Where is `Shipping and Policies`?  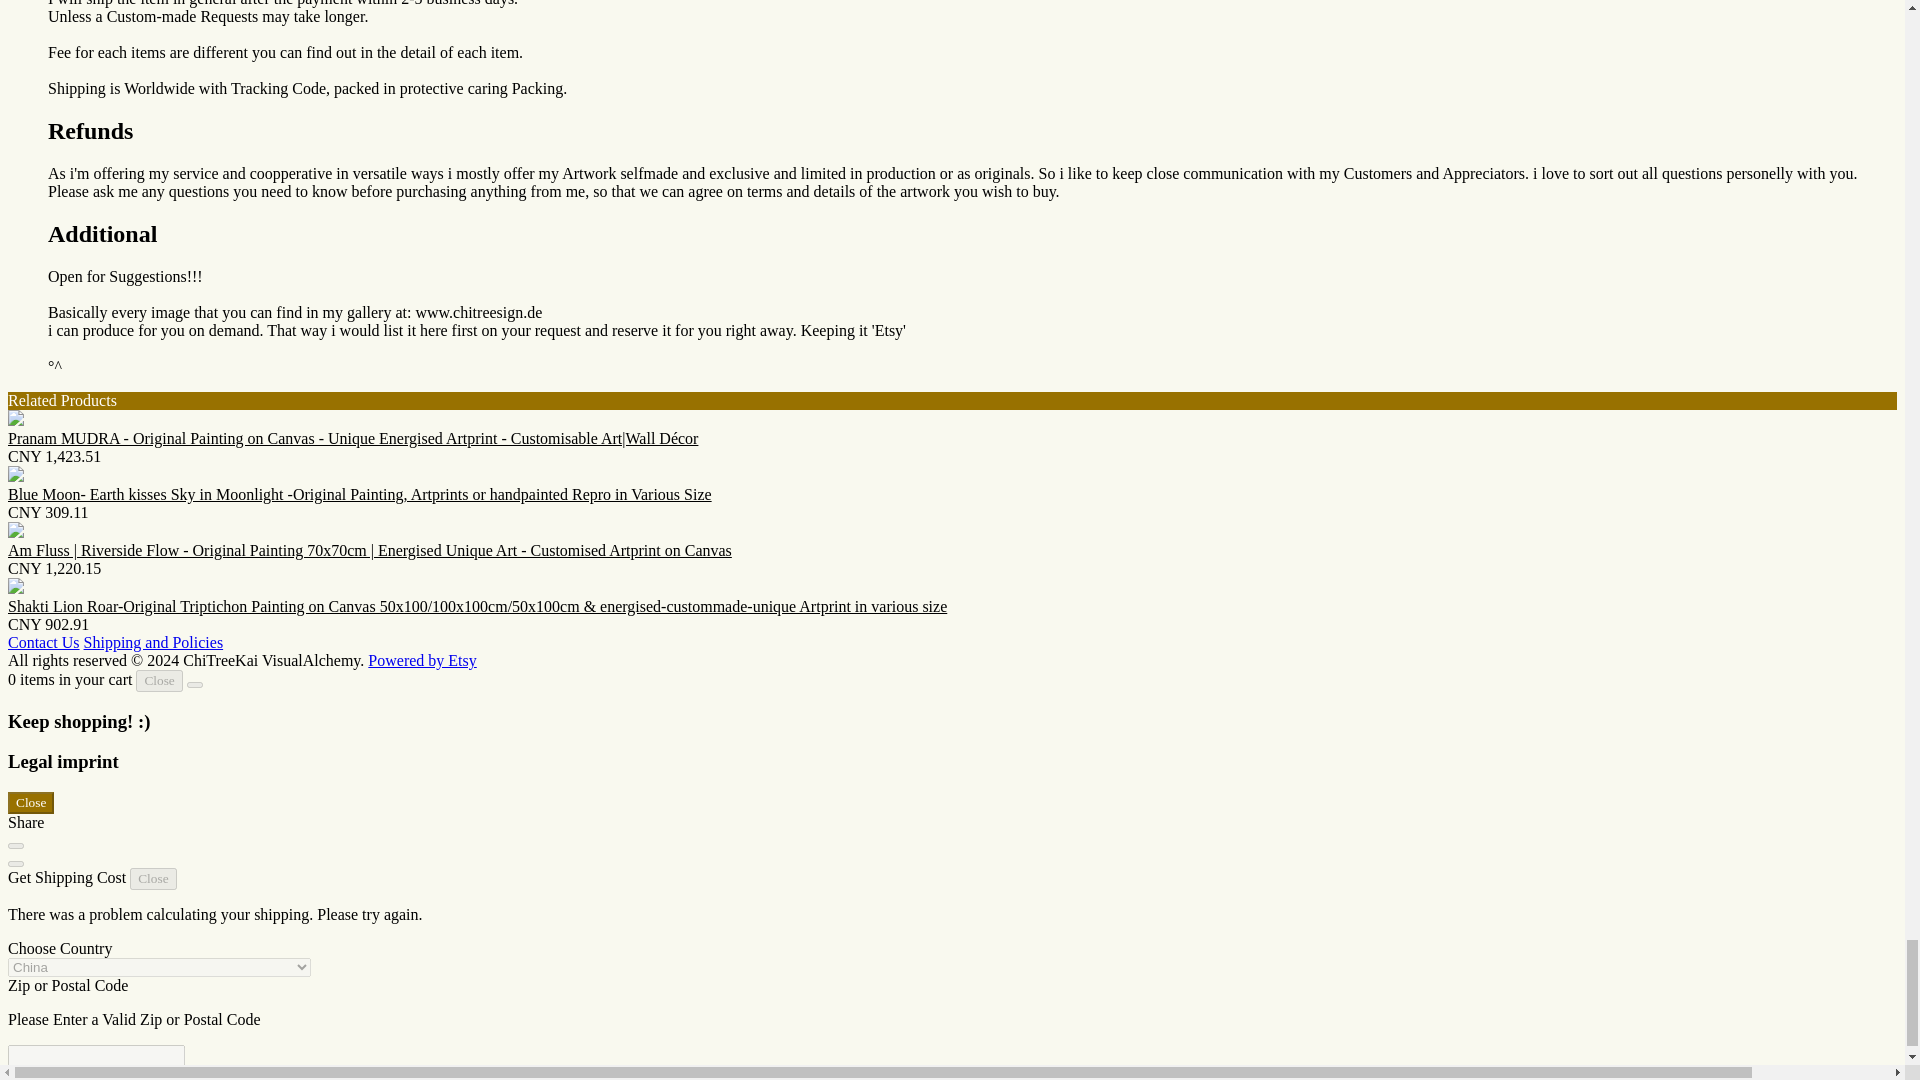
Shipping and Policies is located at coordinates (154, 642).